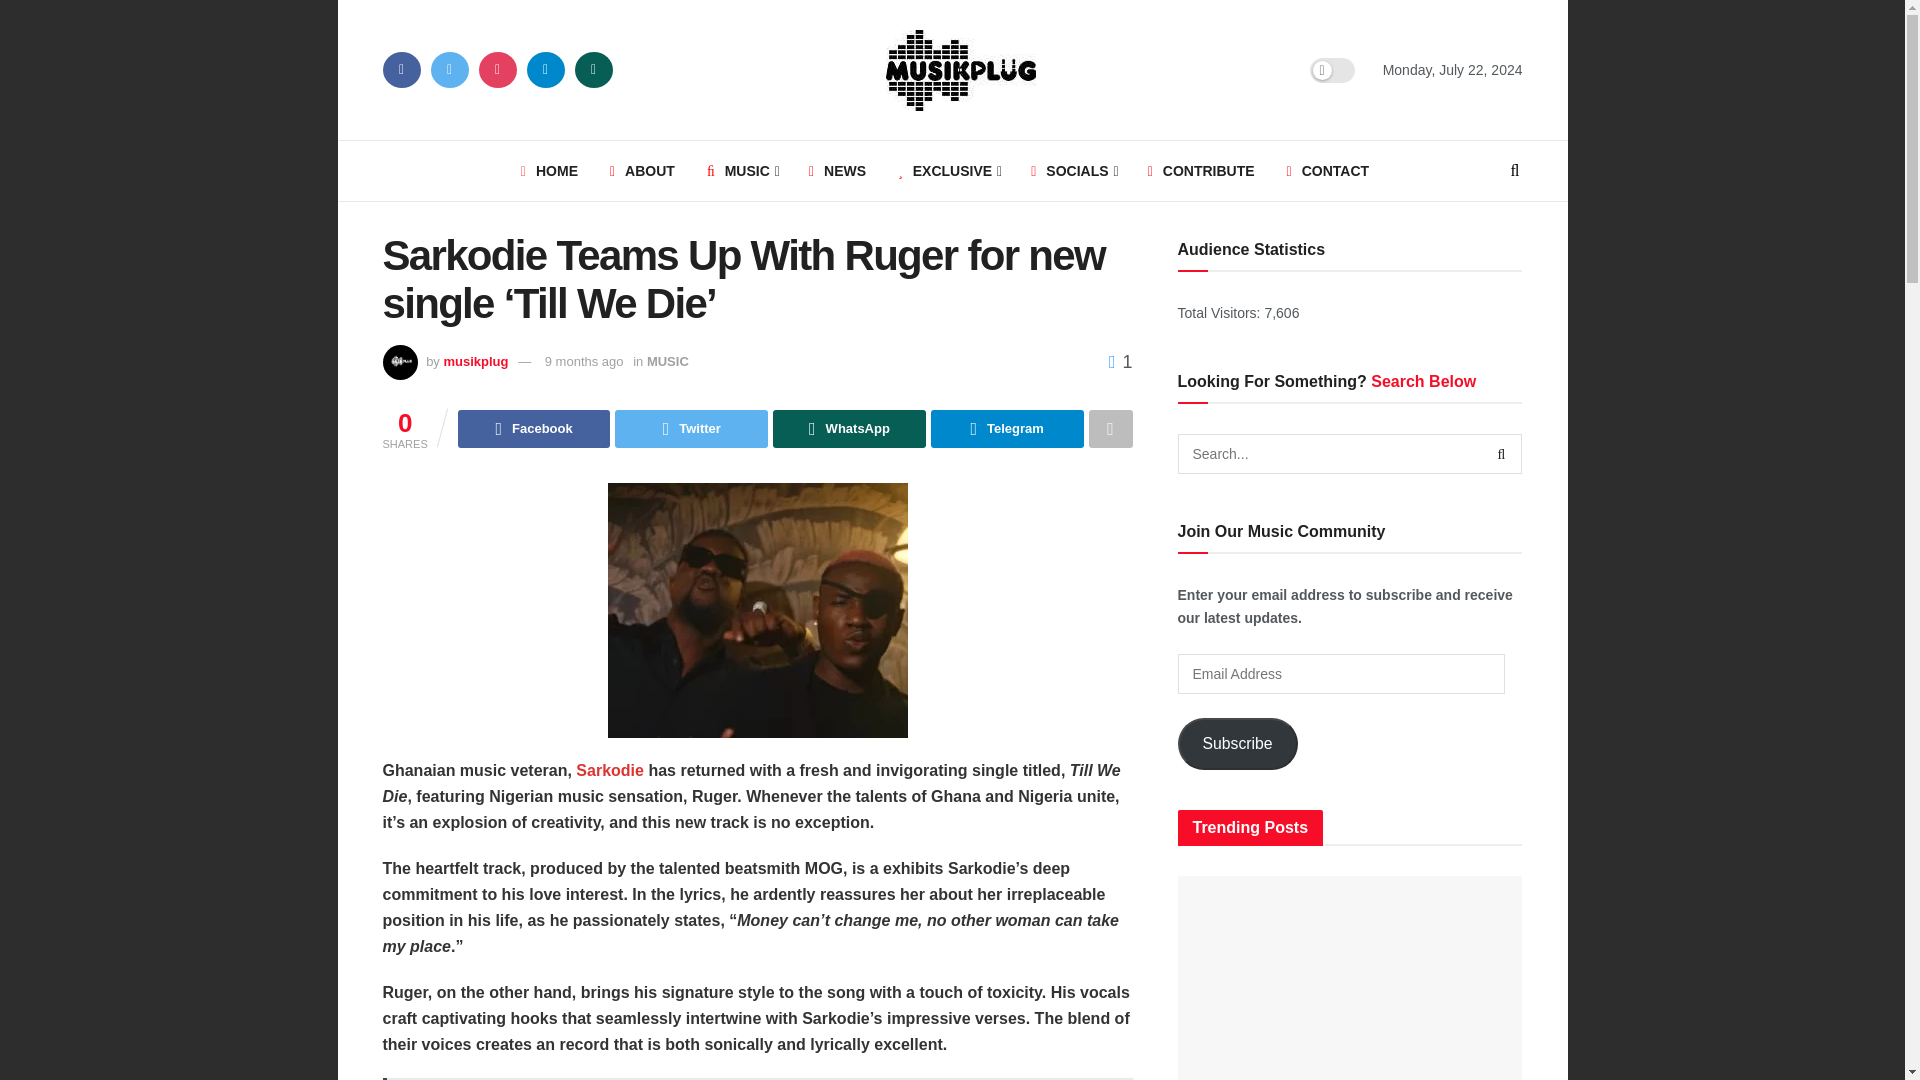 The image size is (1920, 1080). What do you see at coordinates (1072, 170) in the screenshot?
I see `SOCIALS` at bounding box center [1072, 170].